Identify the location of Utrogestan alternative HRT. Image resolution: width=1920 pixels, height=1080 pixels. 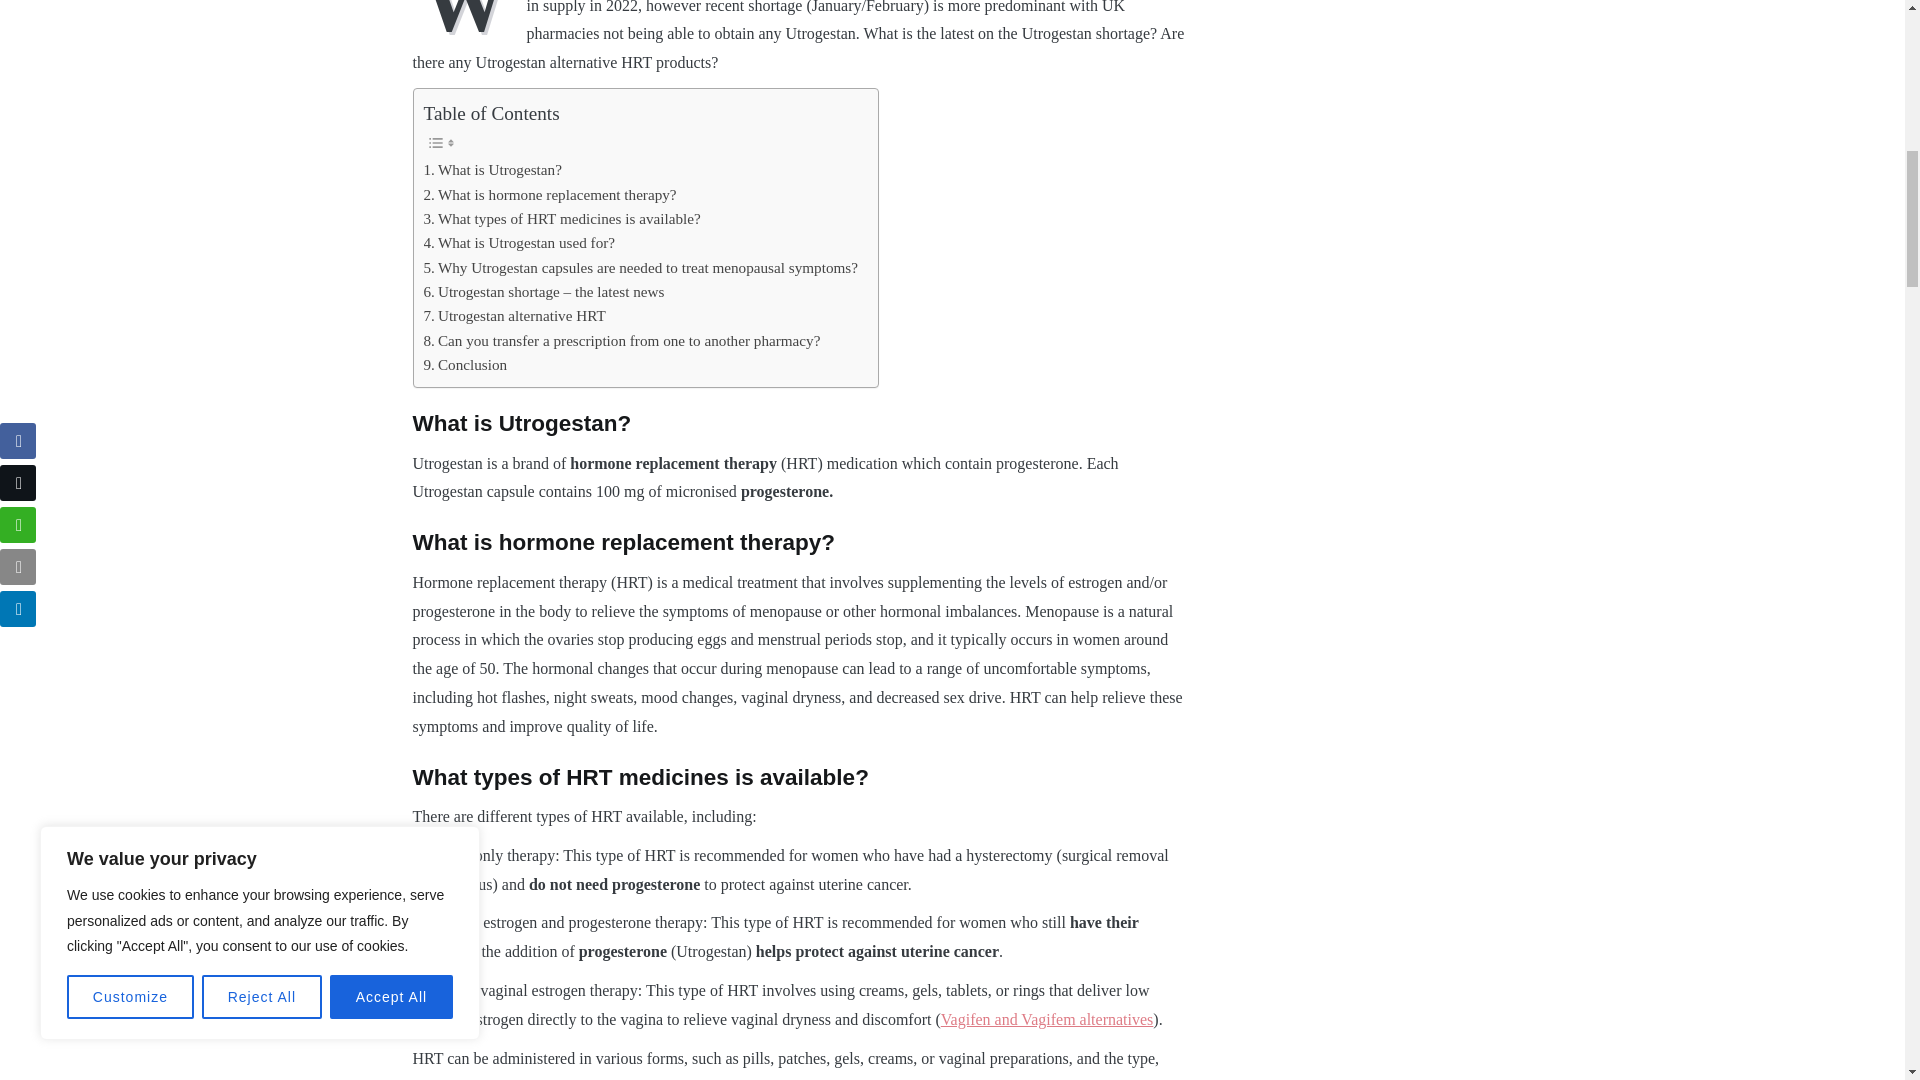
(515, 316).